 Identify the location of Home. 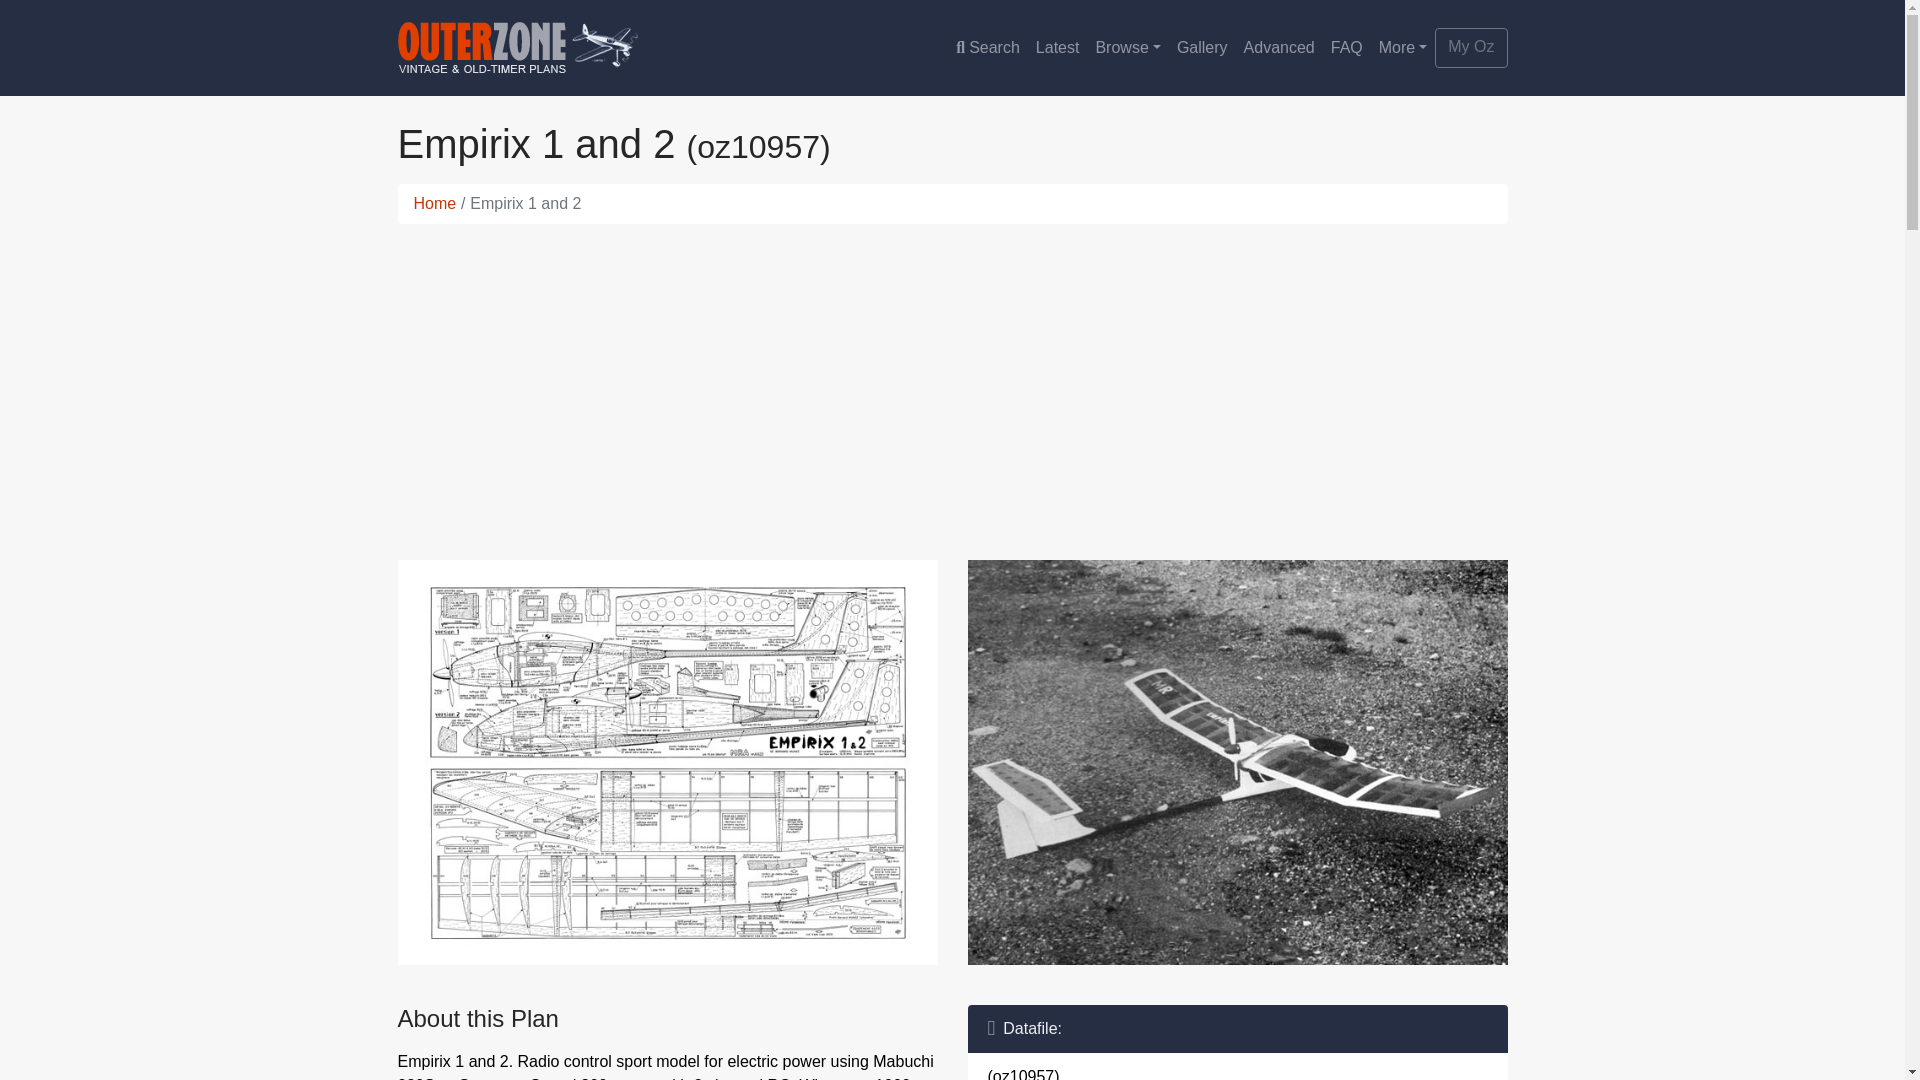
(435, 203).